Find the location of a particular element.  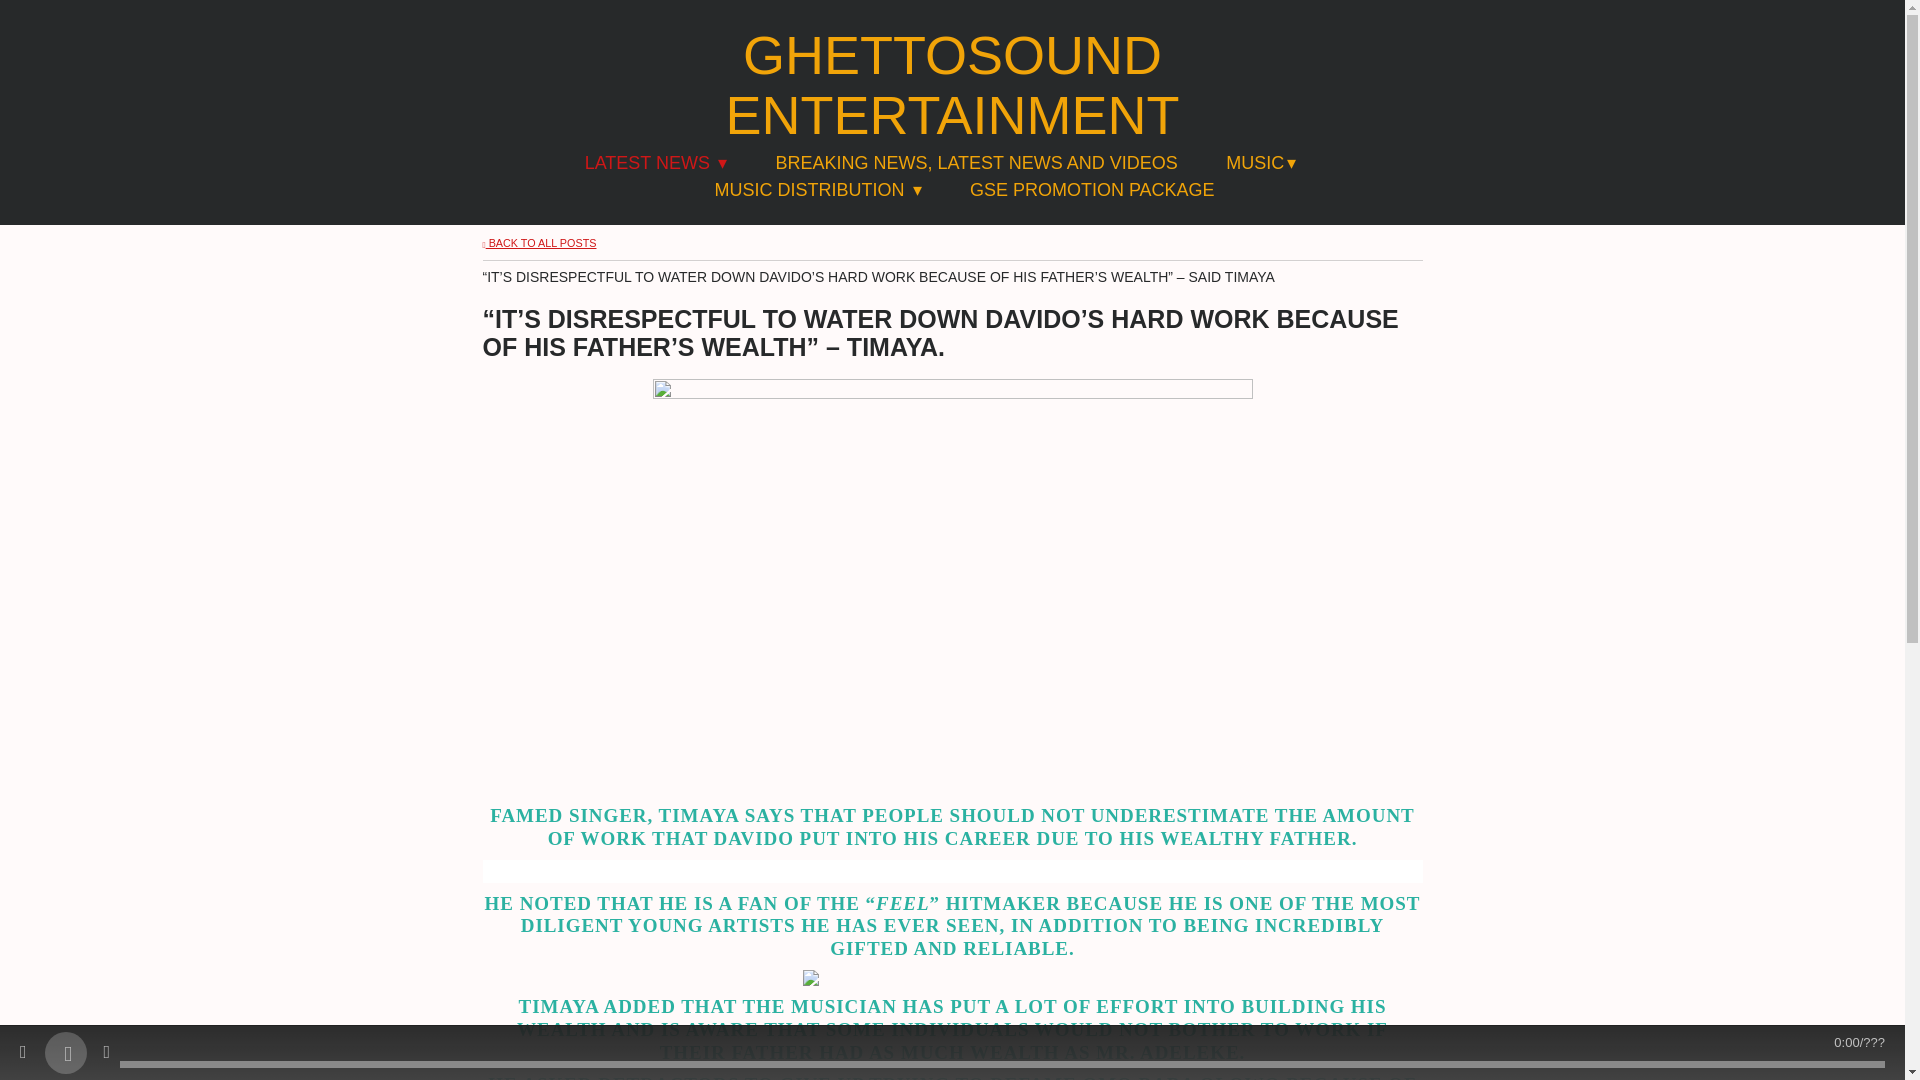

BREAKING NEWS, LATEST NEWS AND VIDEOS is located at coordinates (976, 163).